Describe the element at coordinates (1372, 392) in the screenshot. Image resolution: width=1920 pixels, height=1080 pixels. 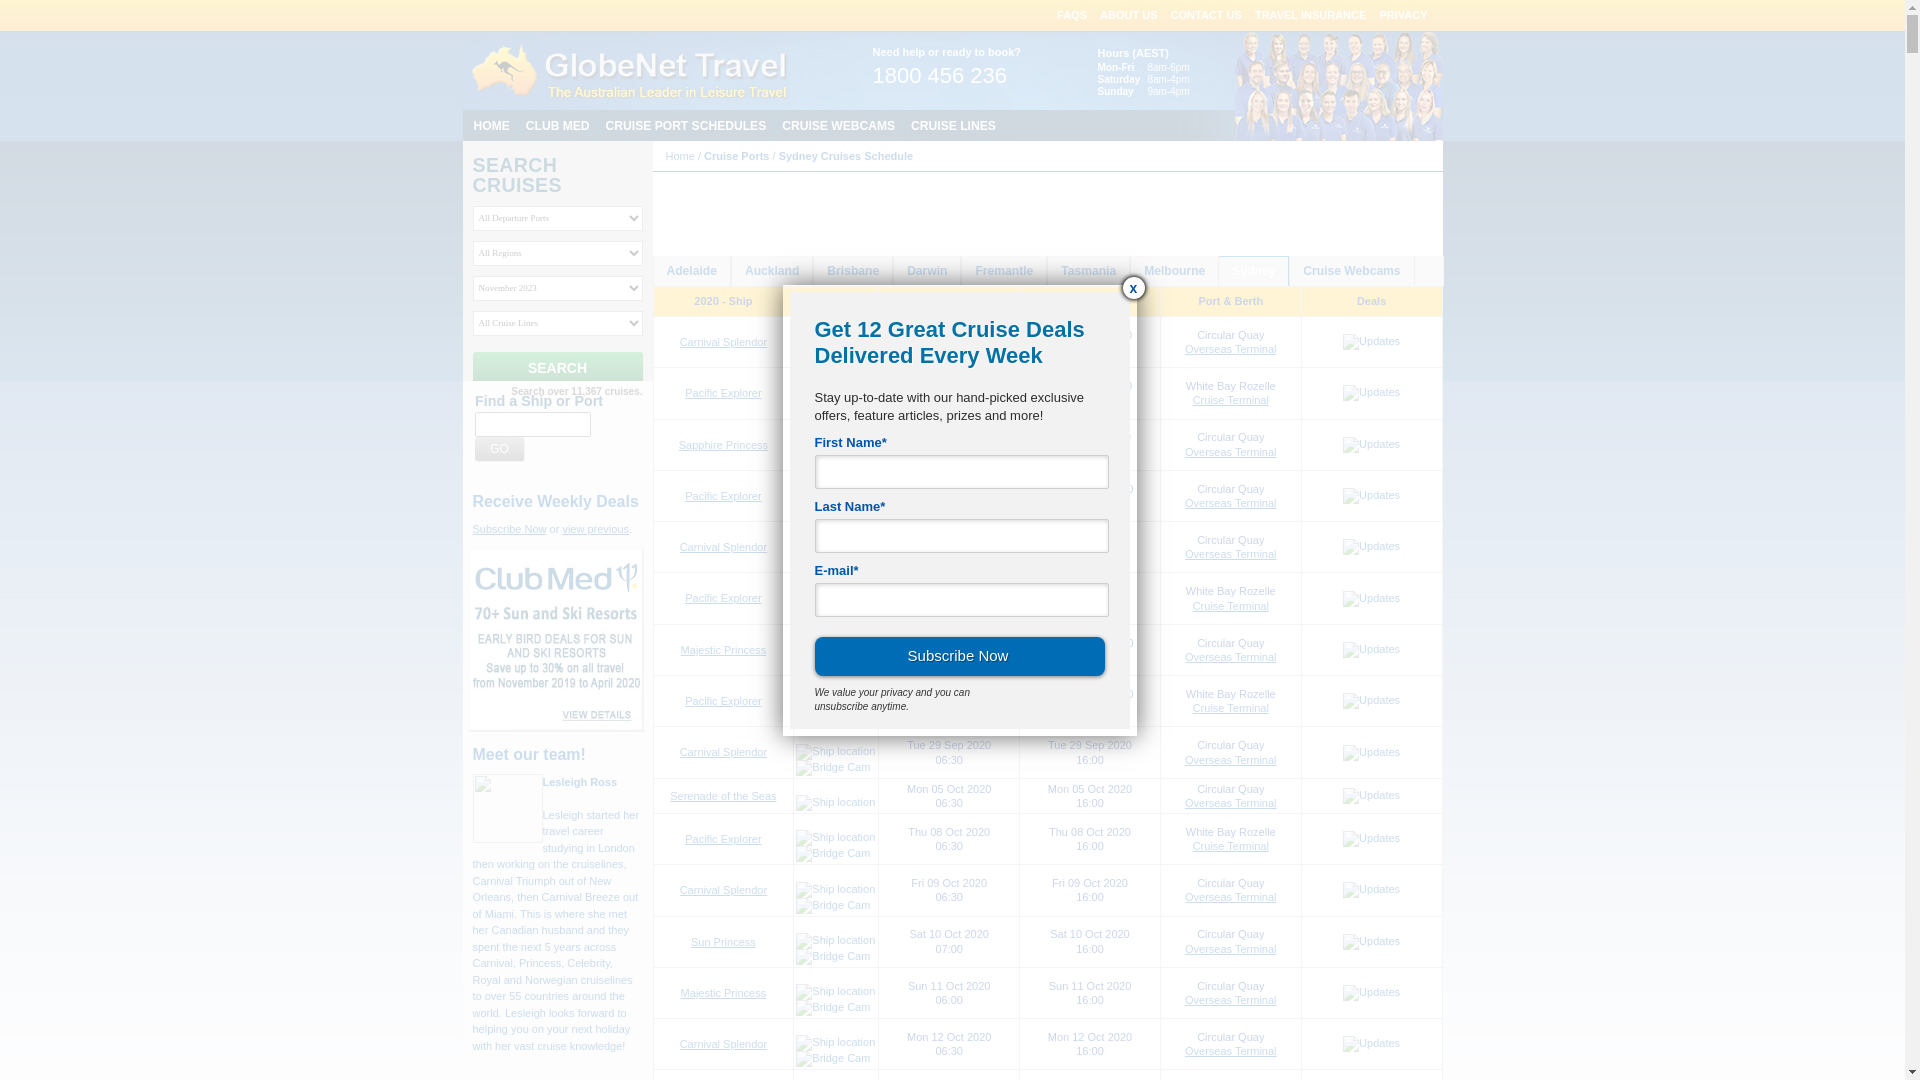
I see `Updates` at that location.